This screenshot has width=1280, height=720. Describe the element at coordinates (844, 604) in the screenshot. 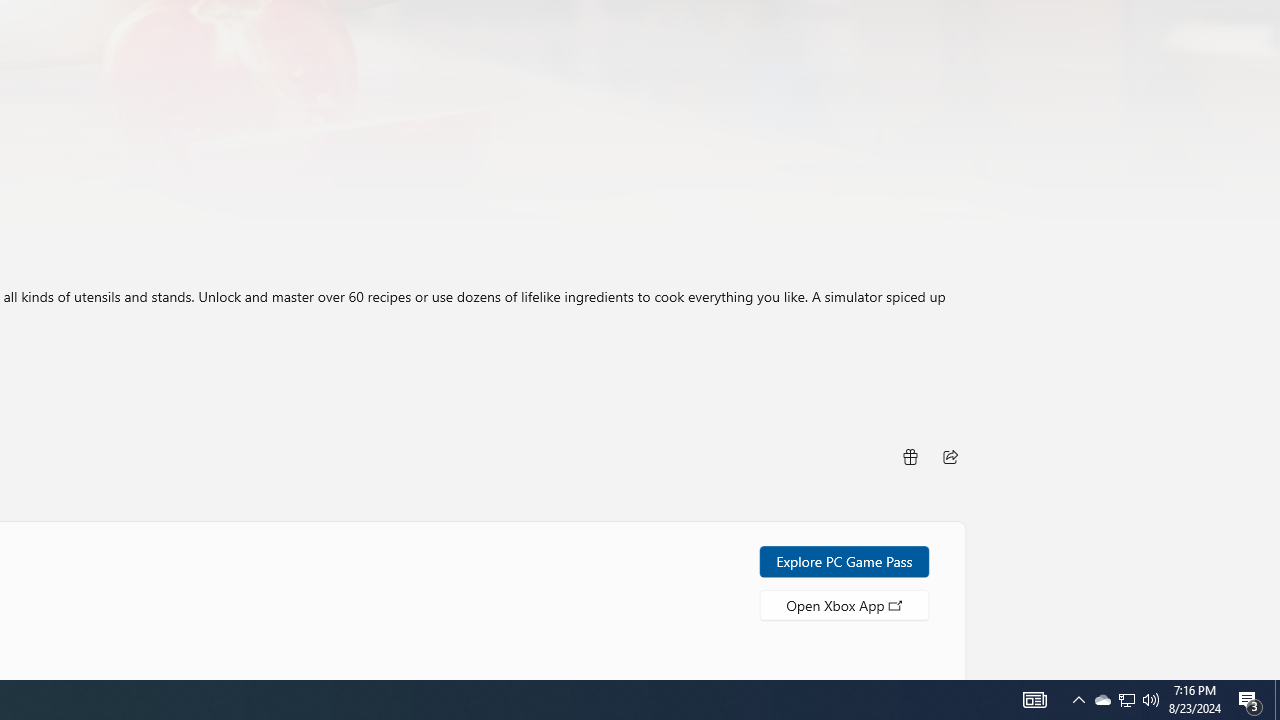

I see `Open Xbox App` at that location.